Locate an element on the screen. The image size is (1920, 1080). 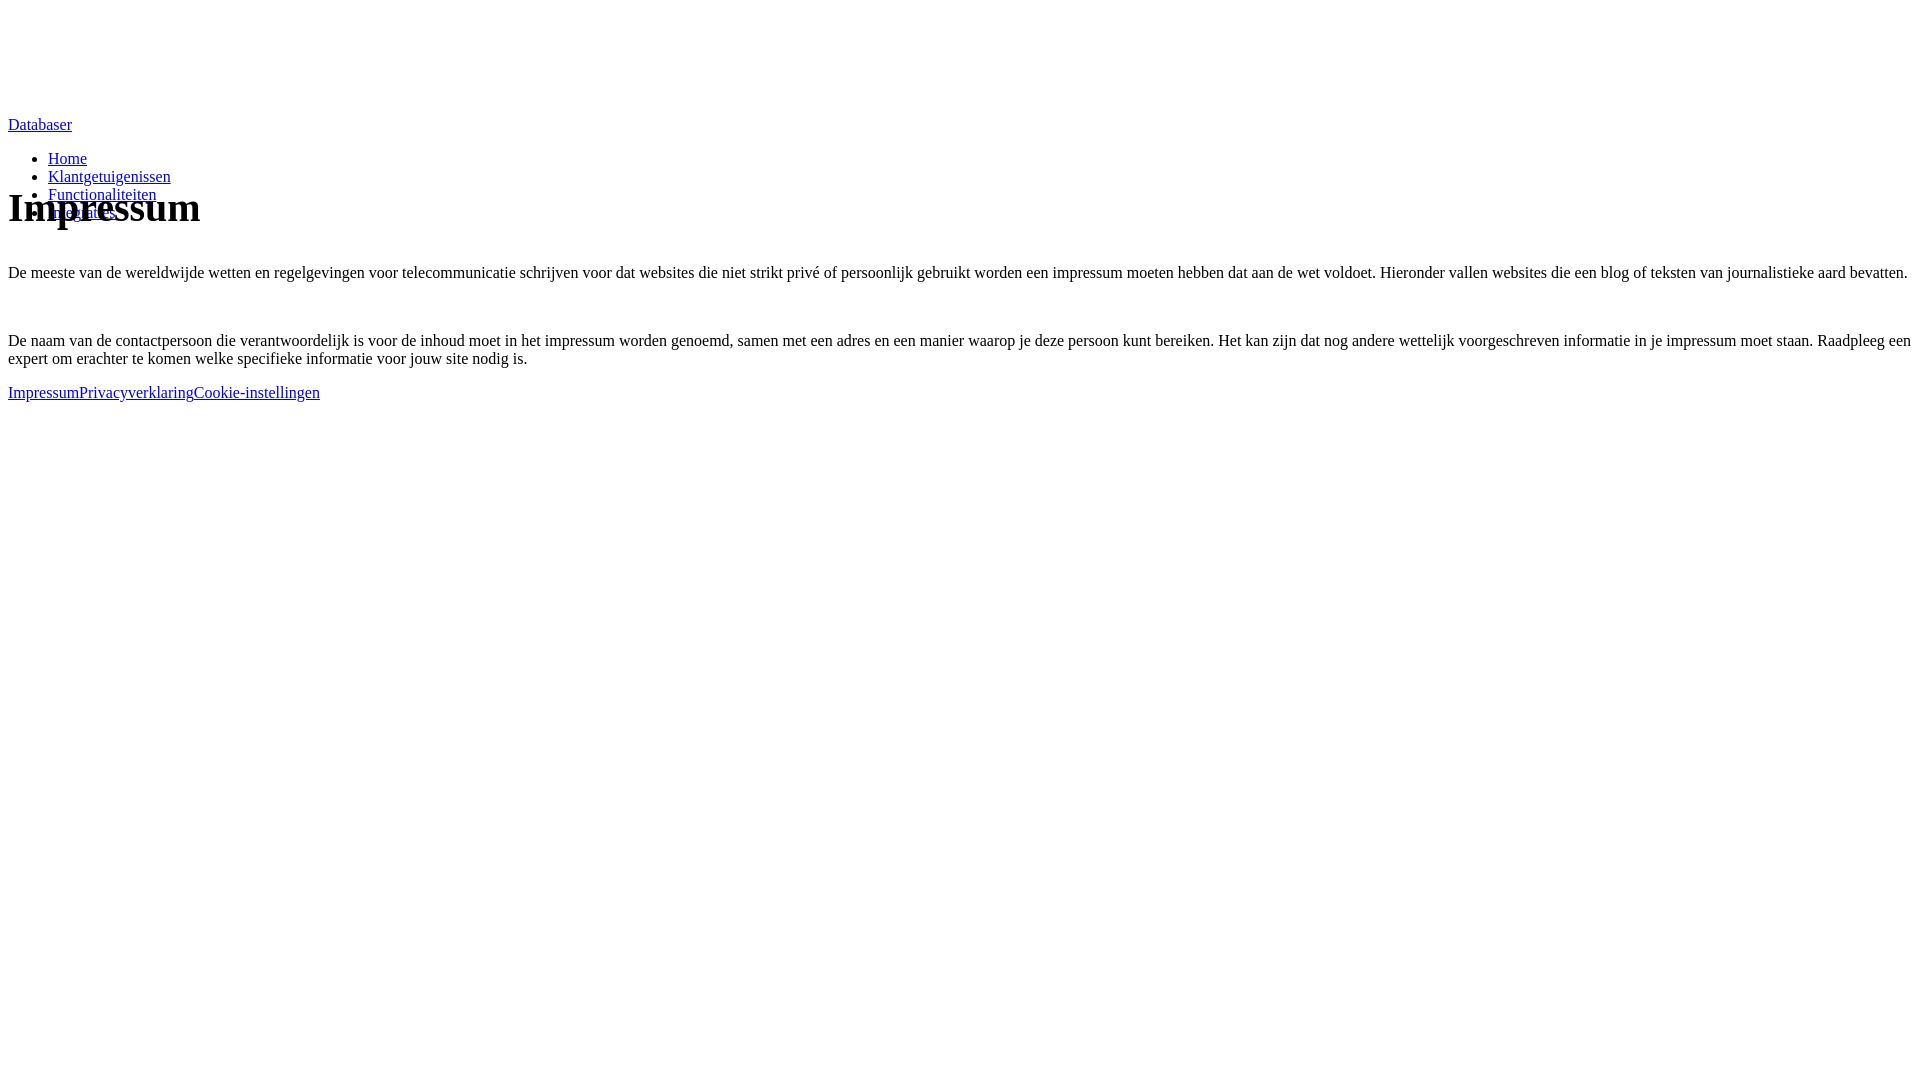
Privacyverklaring is located at coordinates (136, 392).